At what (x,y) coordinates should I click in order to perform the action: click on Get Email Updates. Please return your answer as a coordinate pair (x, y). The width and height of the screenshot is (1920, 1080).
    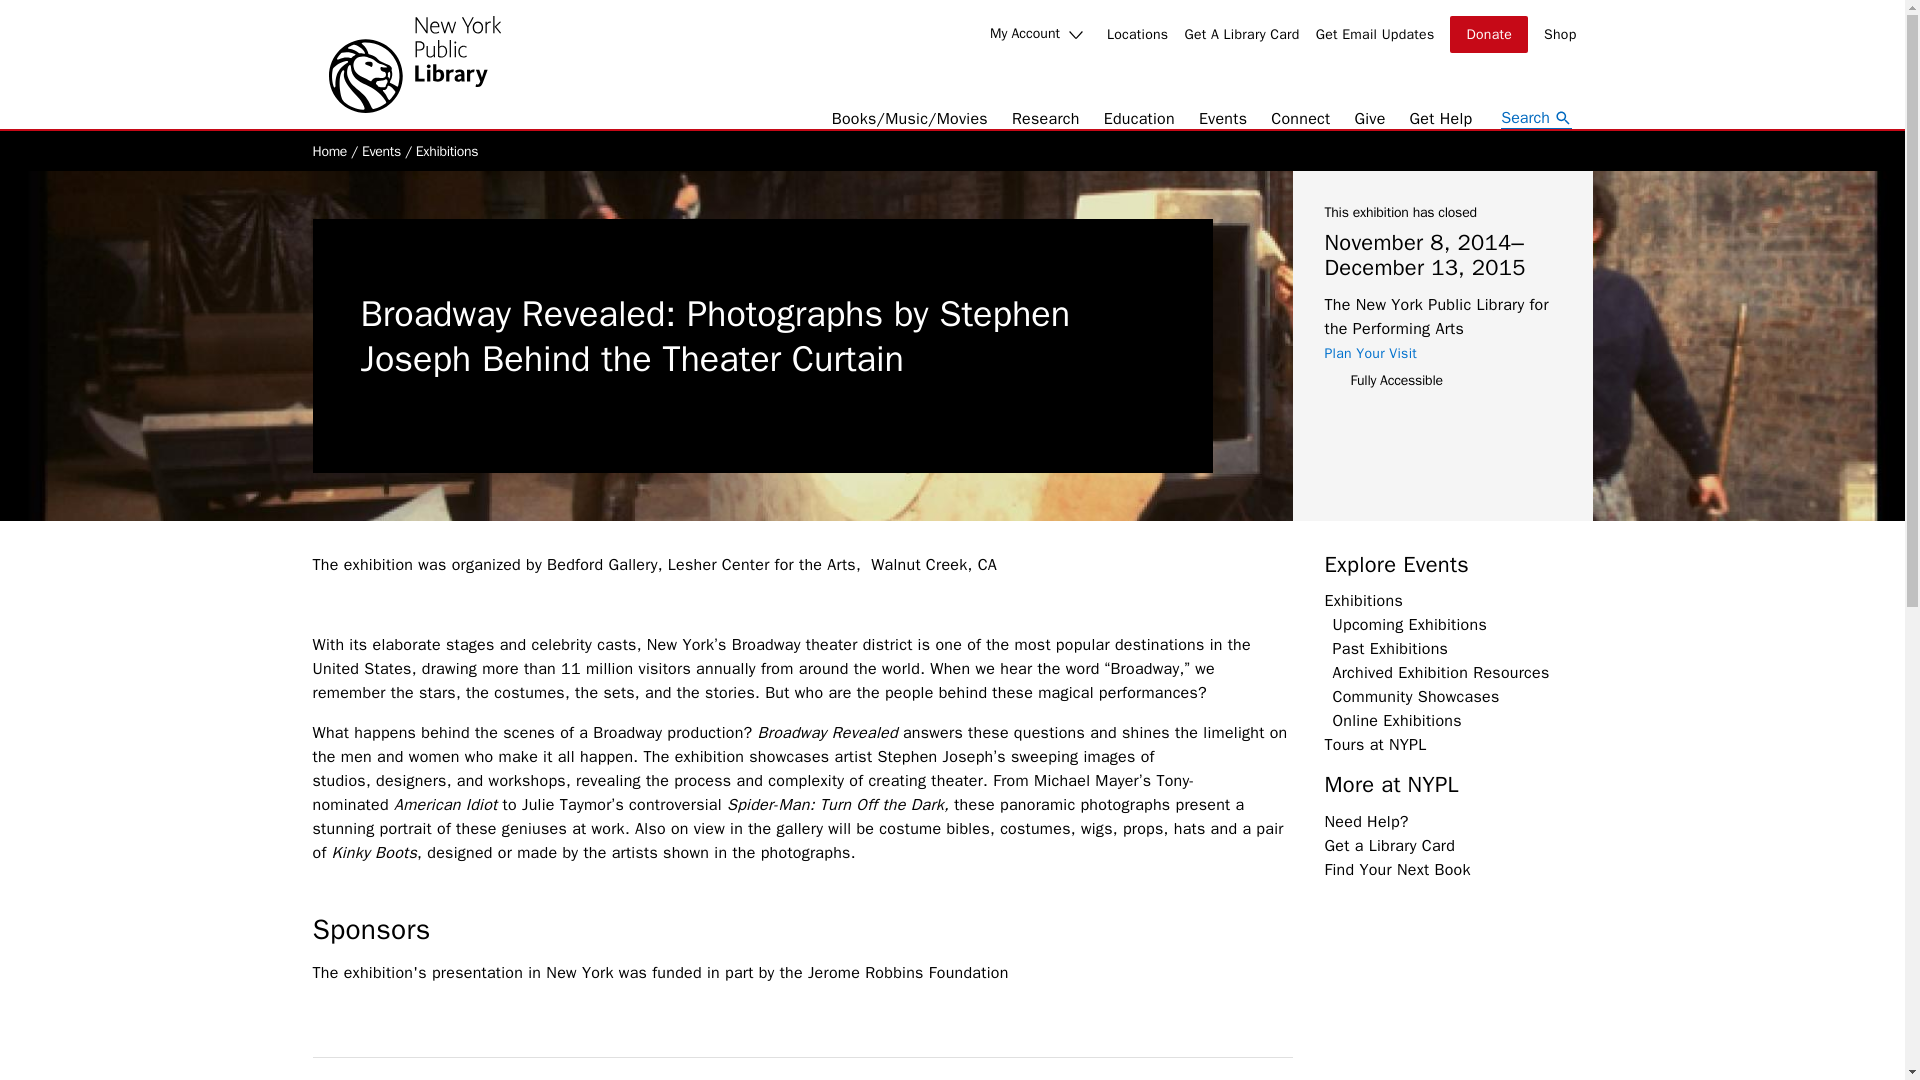
    Looking at the image, I should click on (1374, 34).